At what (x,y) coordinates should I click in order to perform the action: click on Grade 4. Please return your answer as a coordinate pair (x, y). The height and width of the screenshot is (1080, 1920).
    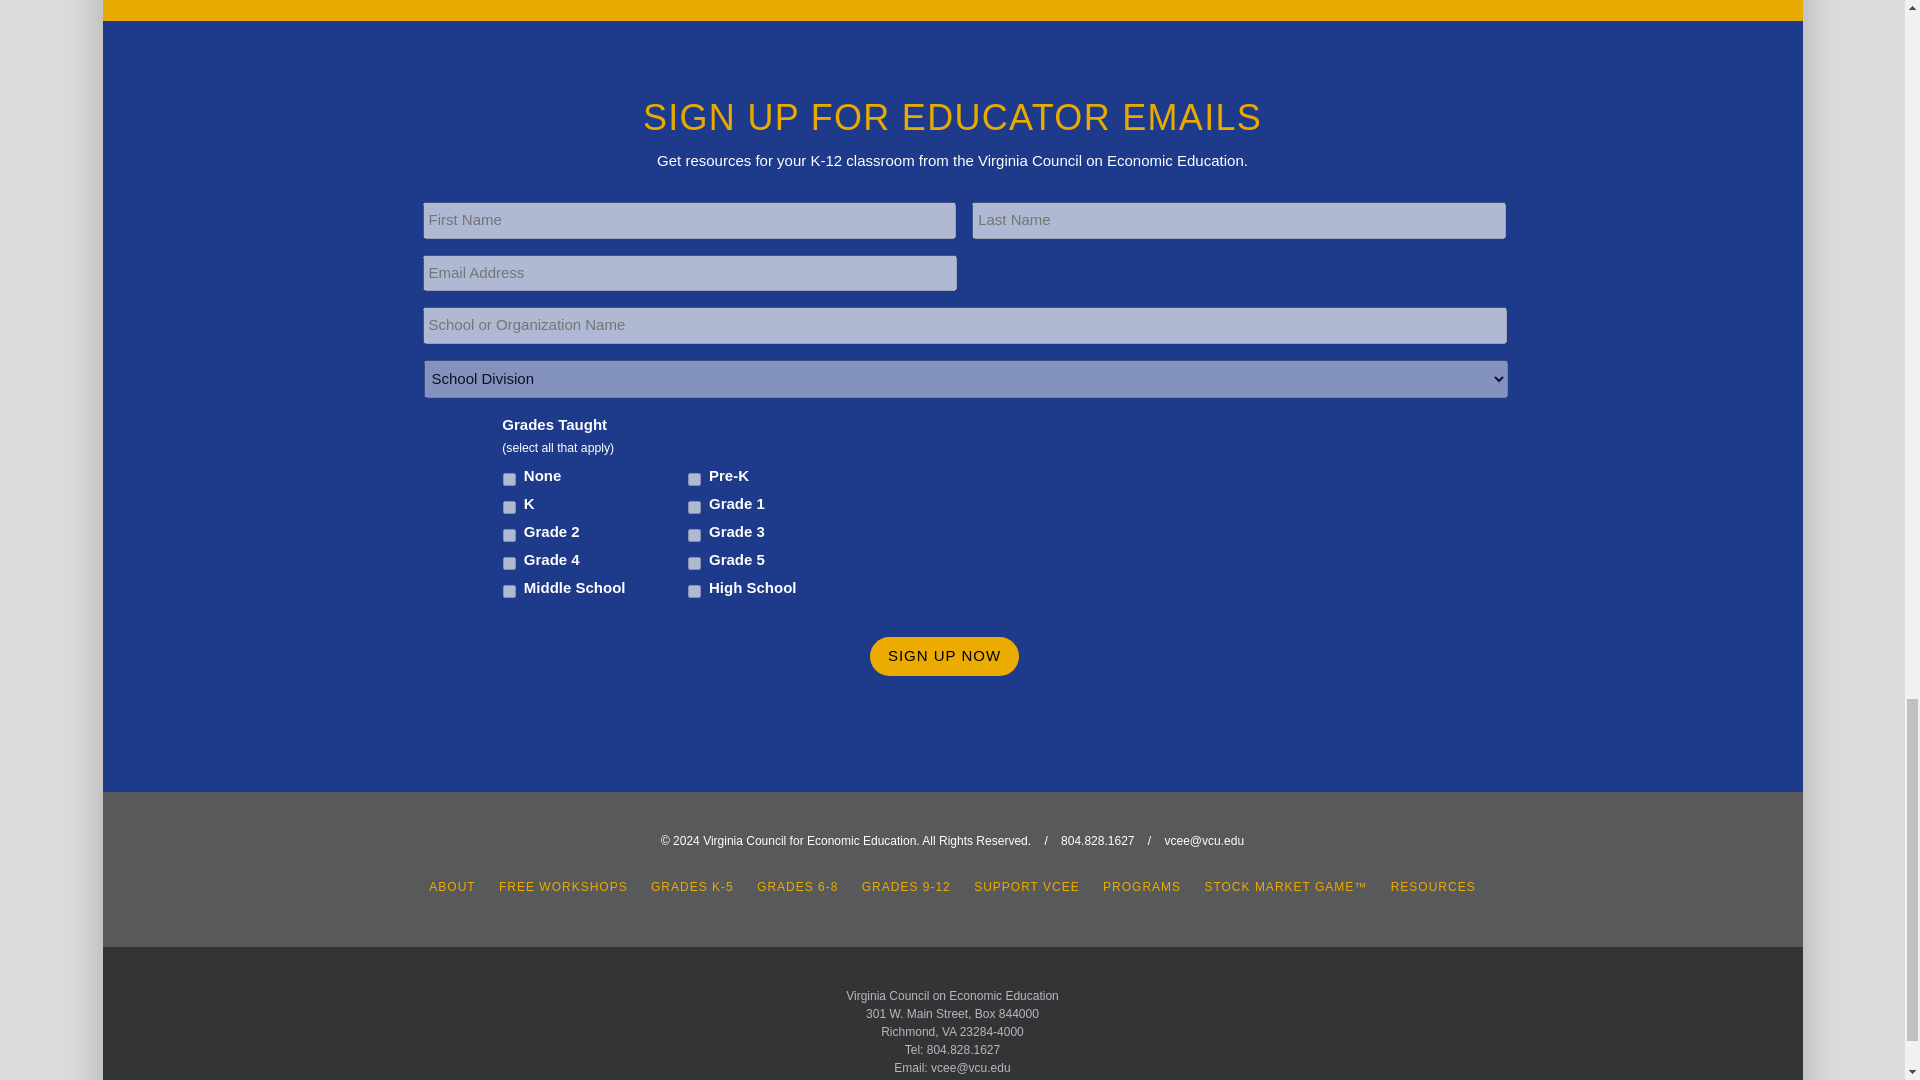
    Looking at the image, I should click on (510, 564).